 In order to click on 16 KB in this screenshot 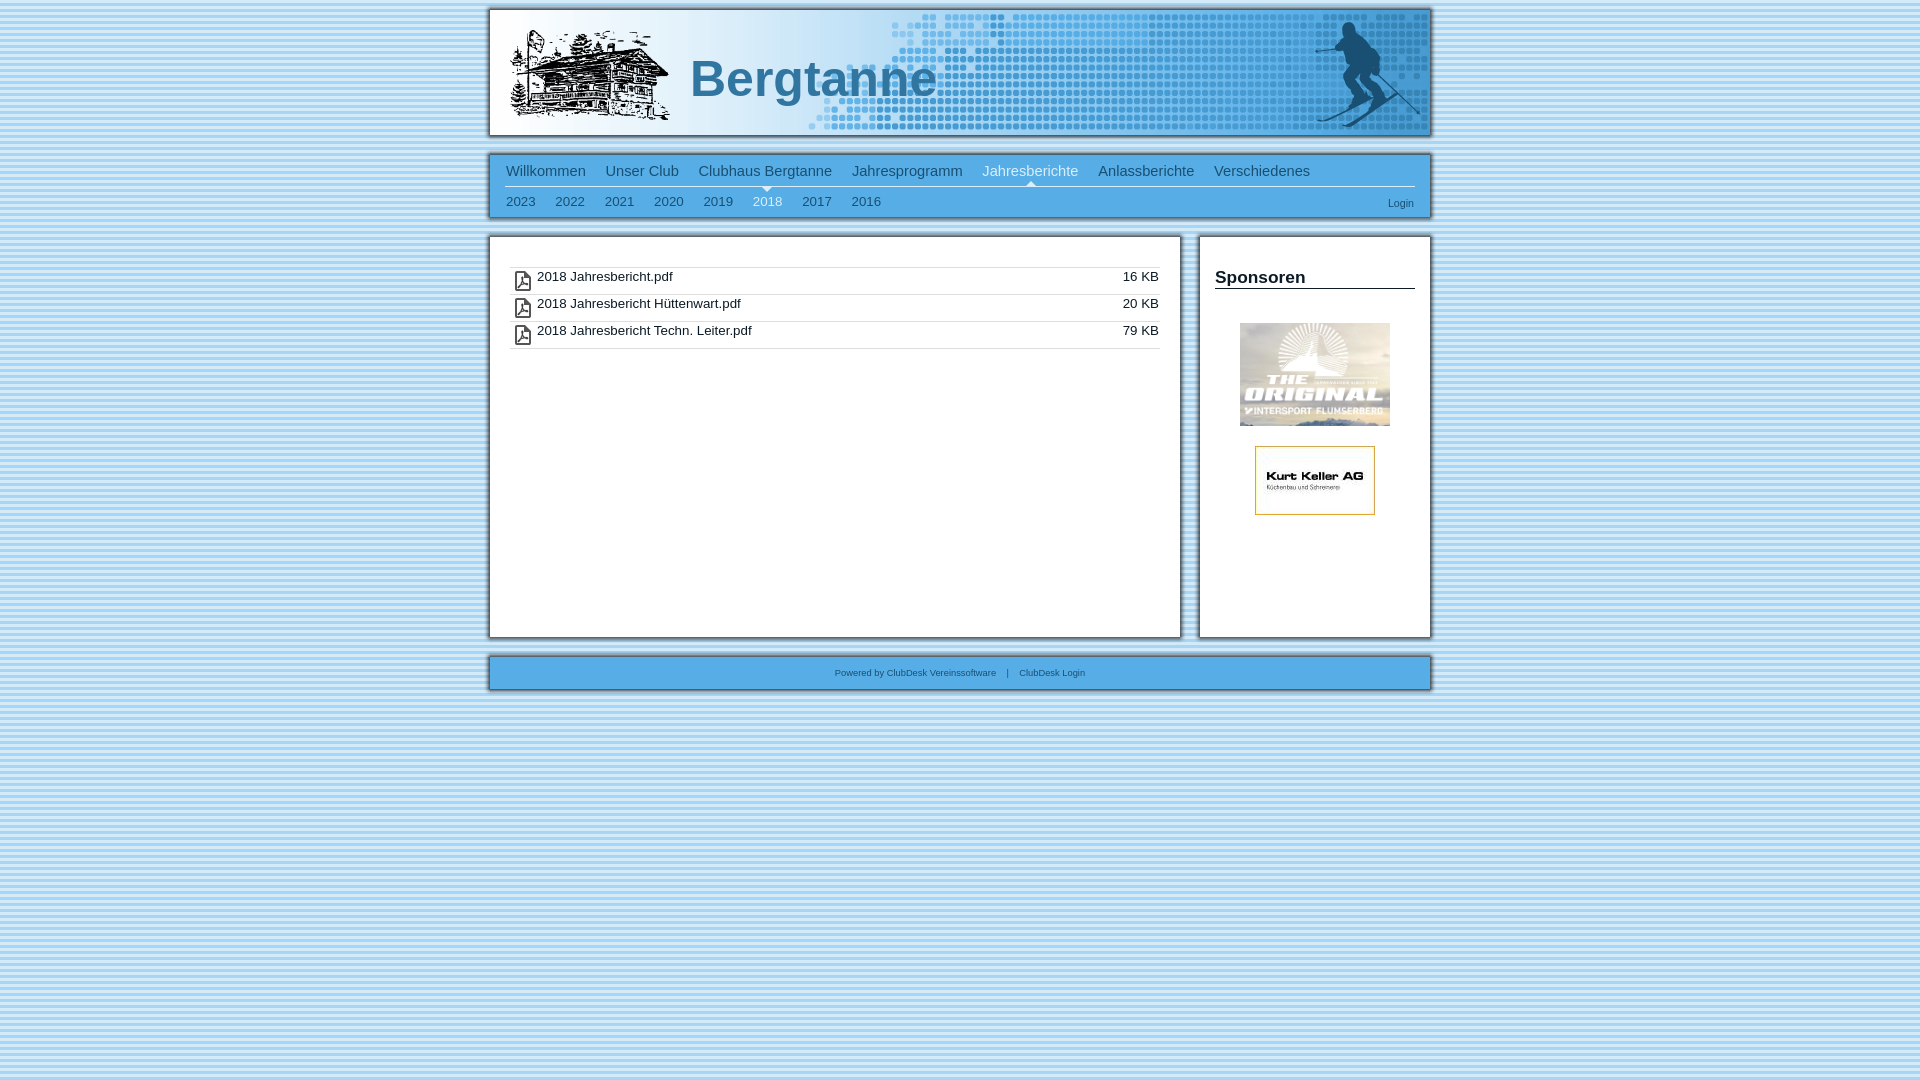, I will do `click(1141, 276)`.